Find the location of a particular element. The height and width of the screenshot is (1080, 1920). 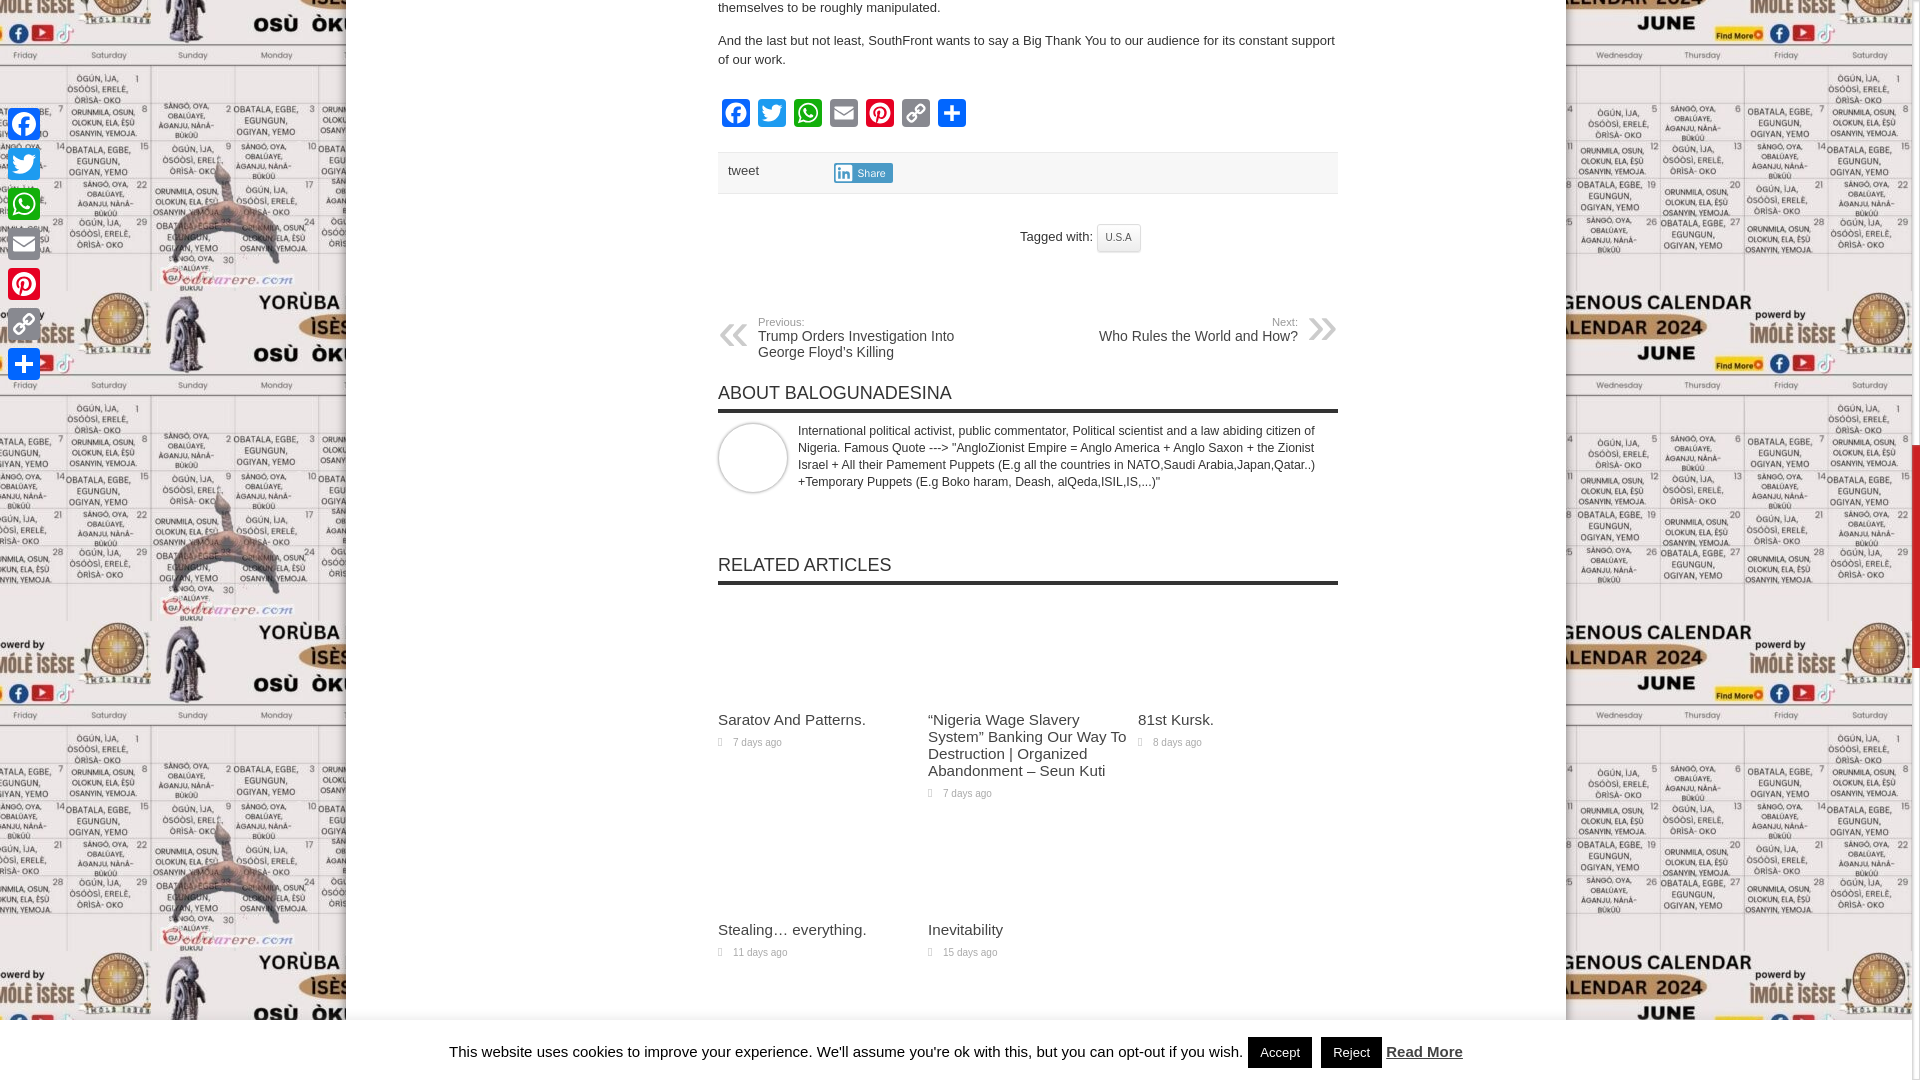

Twitter is located at coordinates (772, 118).